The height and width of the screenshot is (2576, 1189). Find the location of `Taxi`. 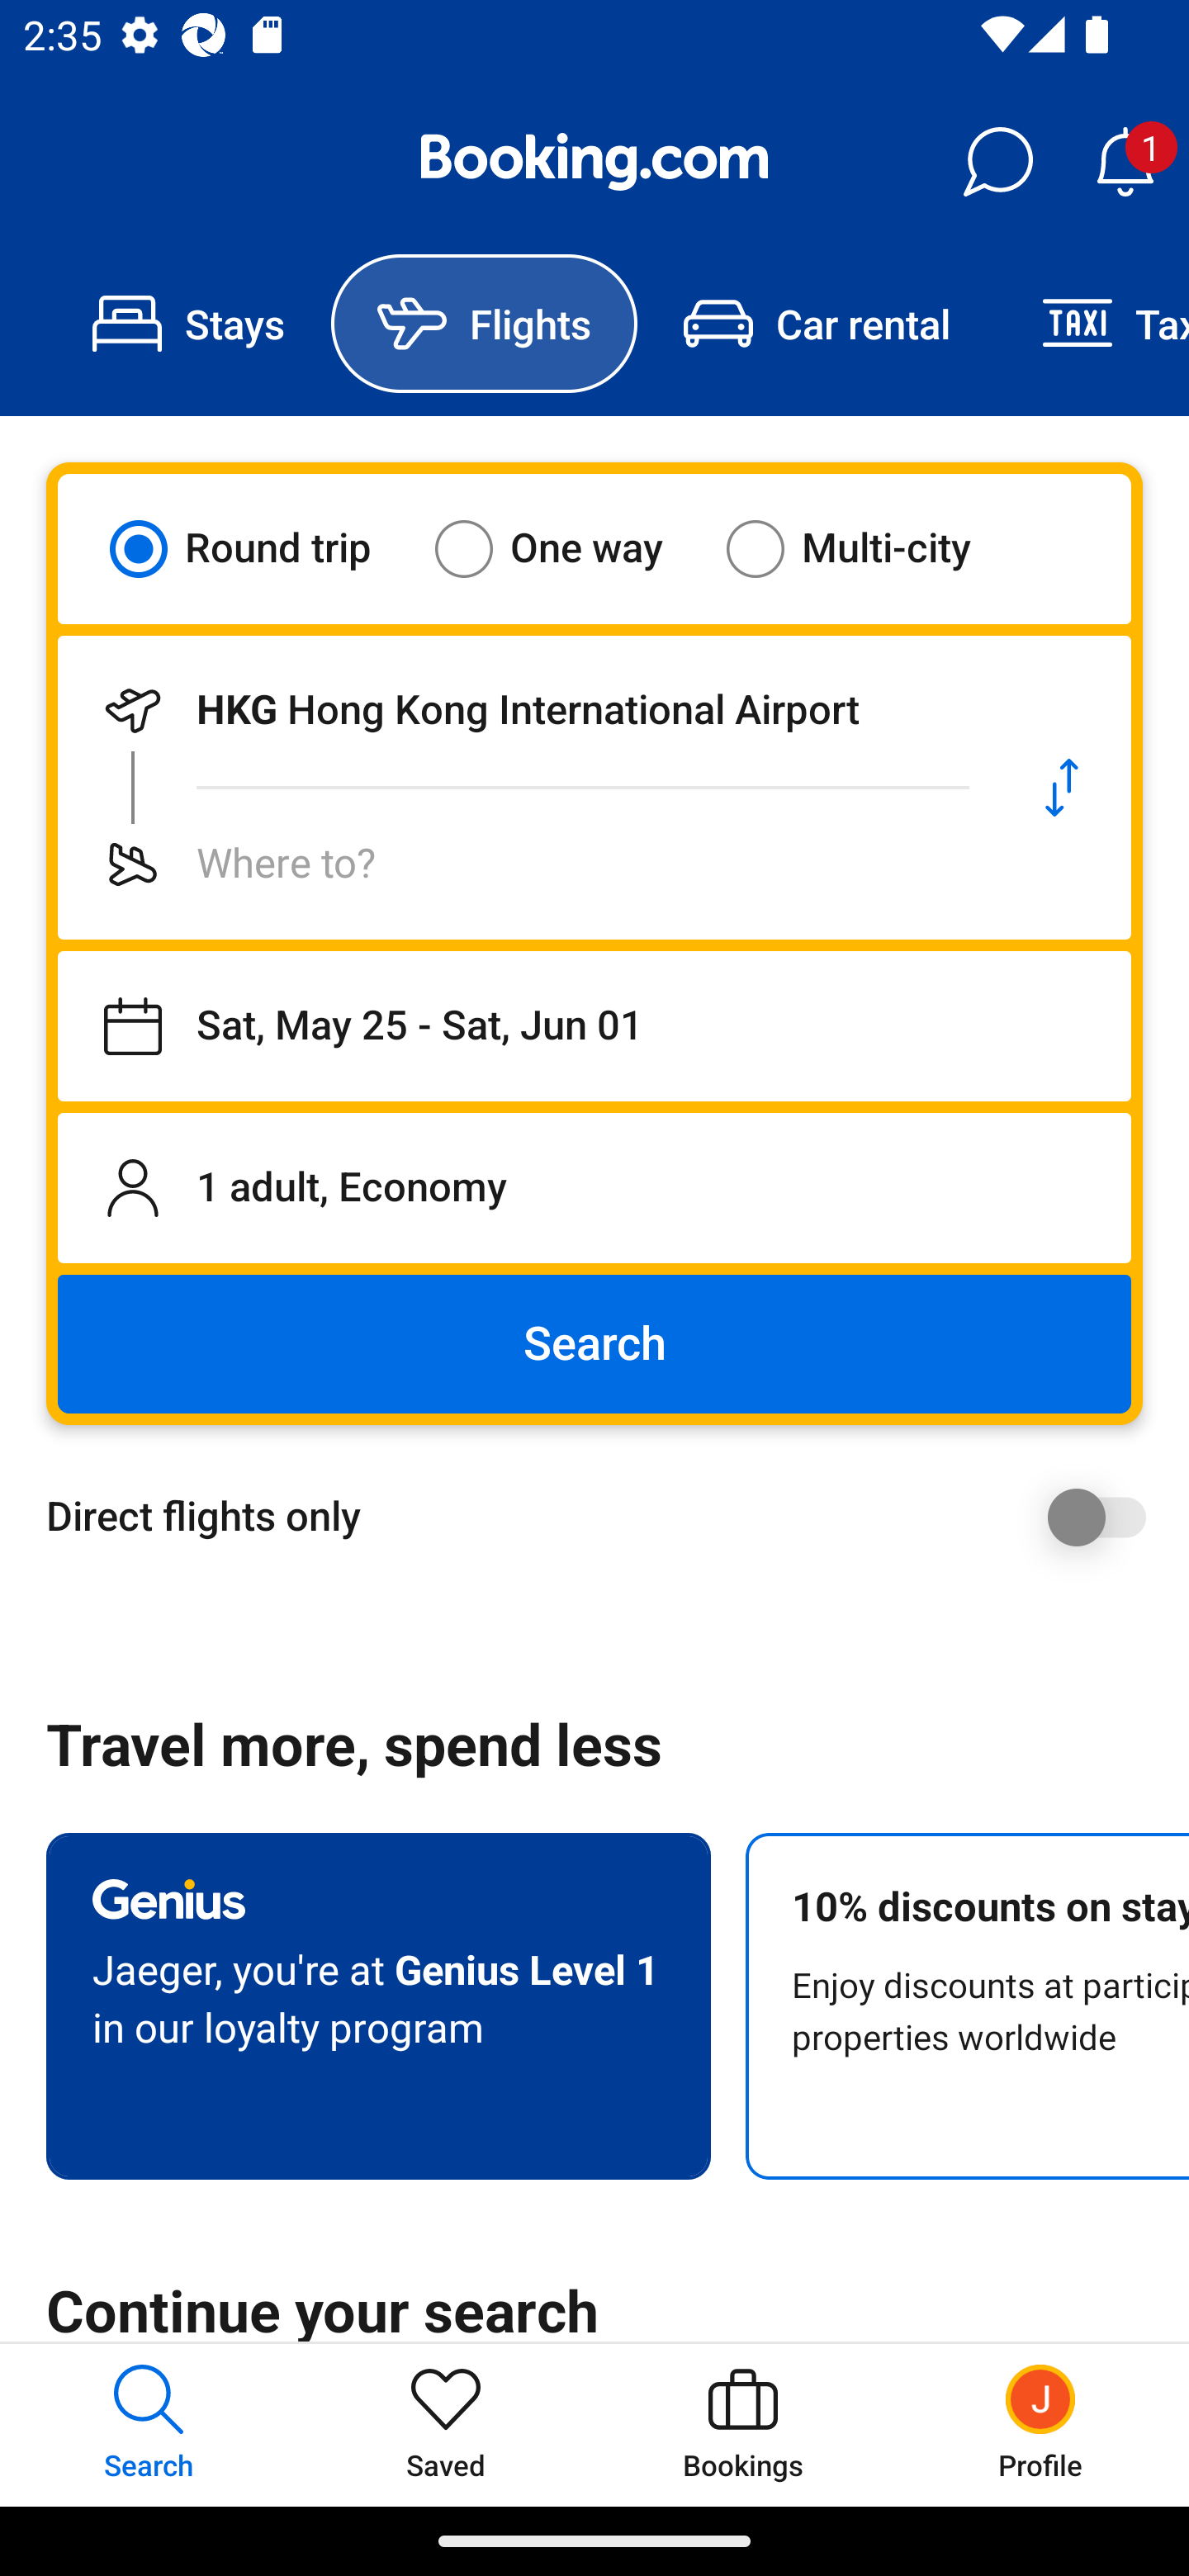

Taxi is located at coordinates (1092, 324).